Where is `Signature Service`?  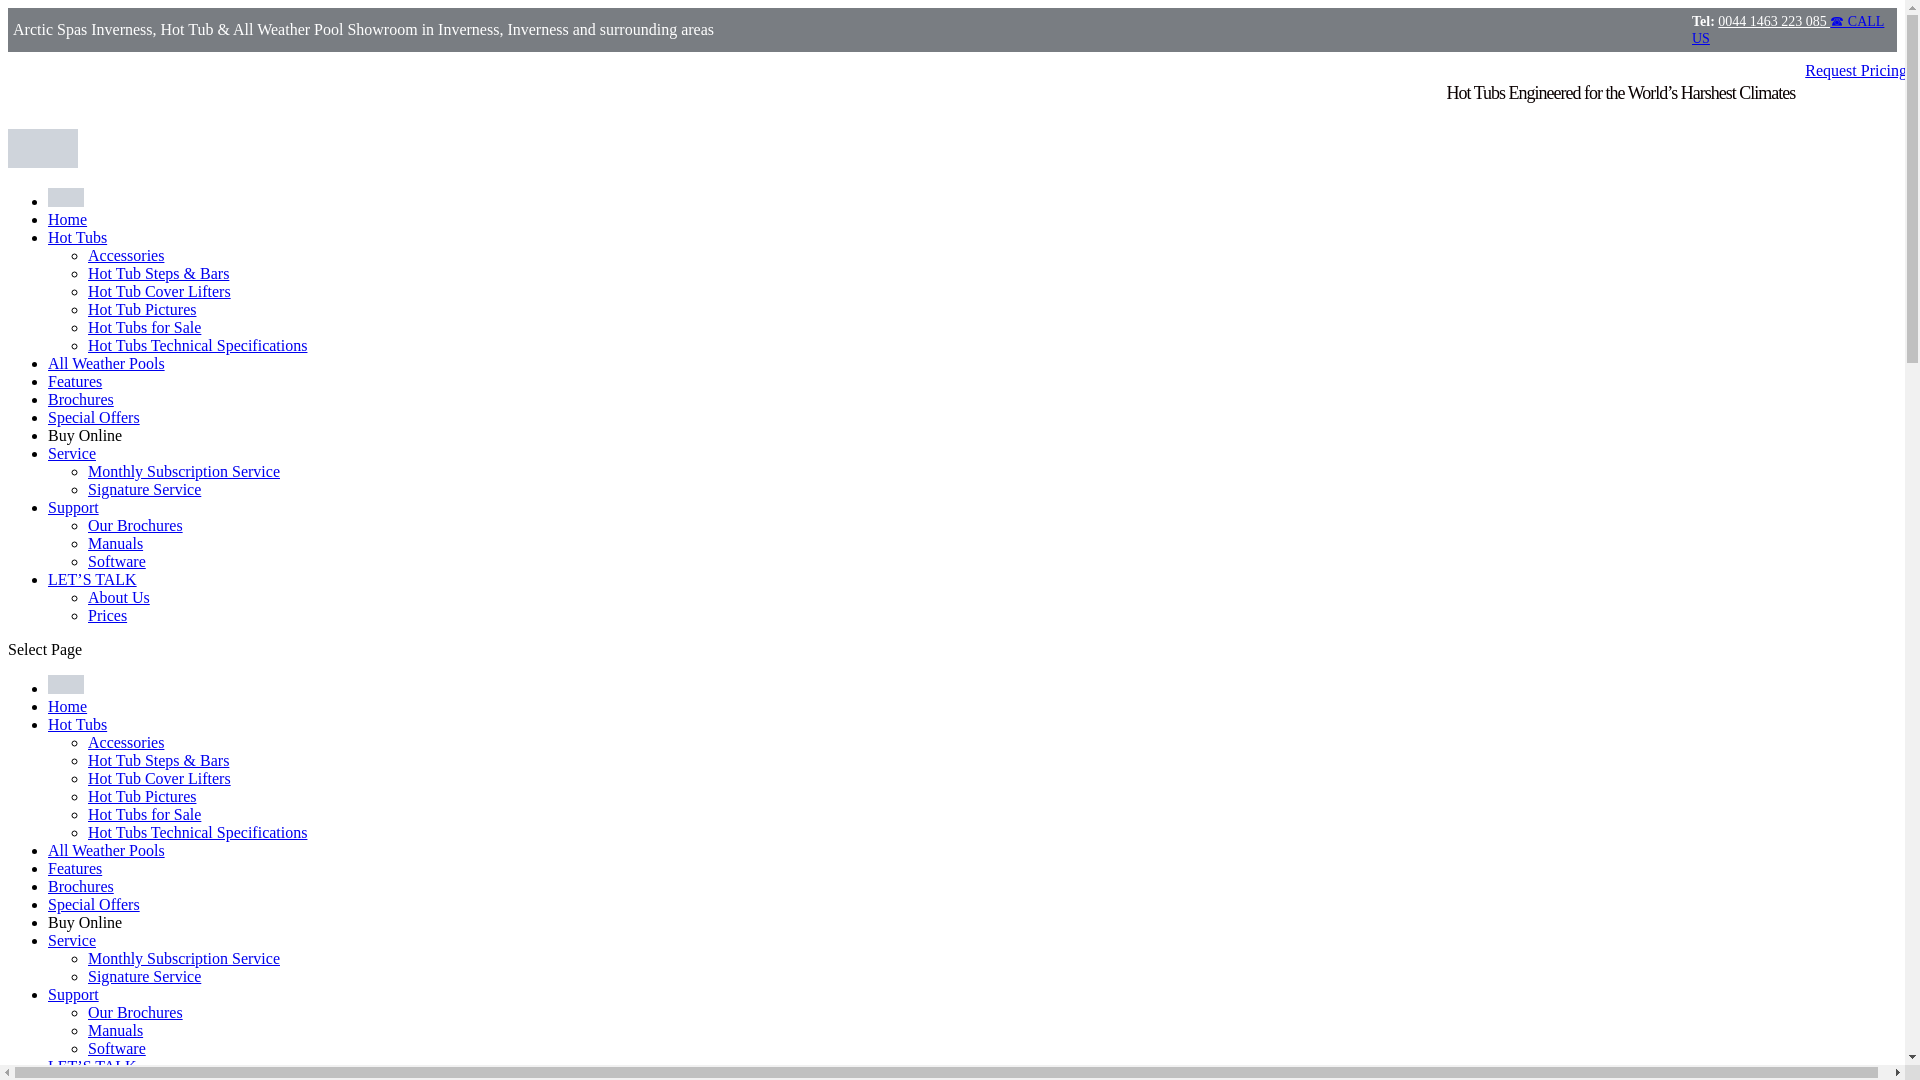
Signature Service is located at coordinates (144, 488).